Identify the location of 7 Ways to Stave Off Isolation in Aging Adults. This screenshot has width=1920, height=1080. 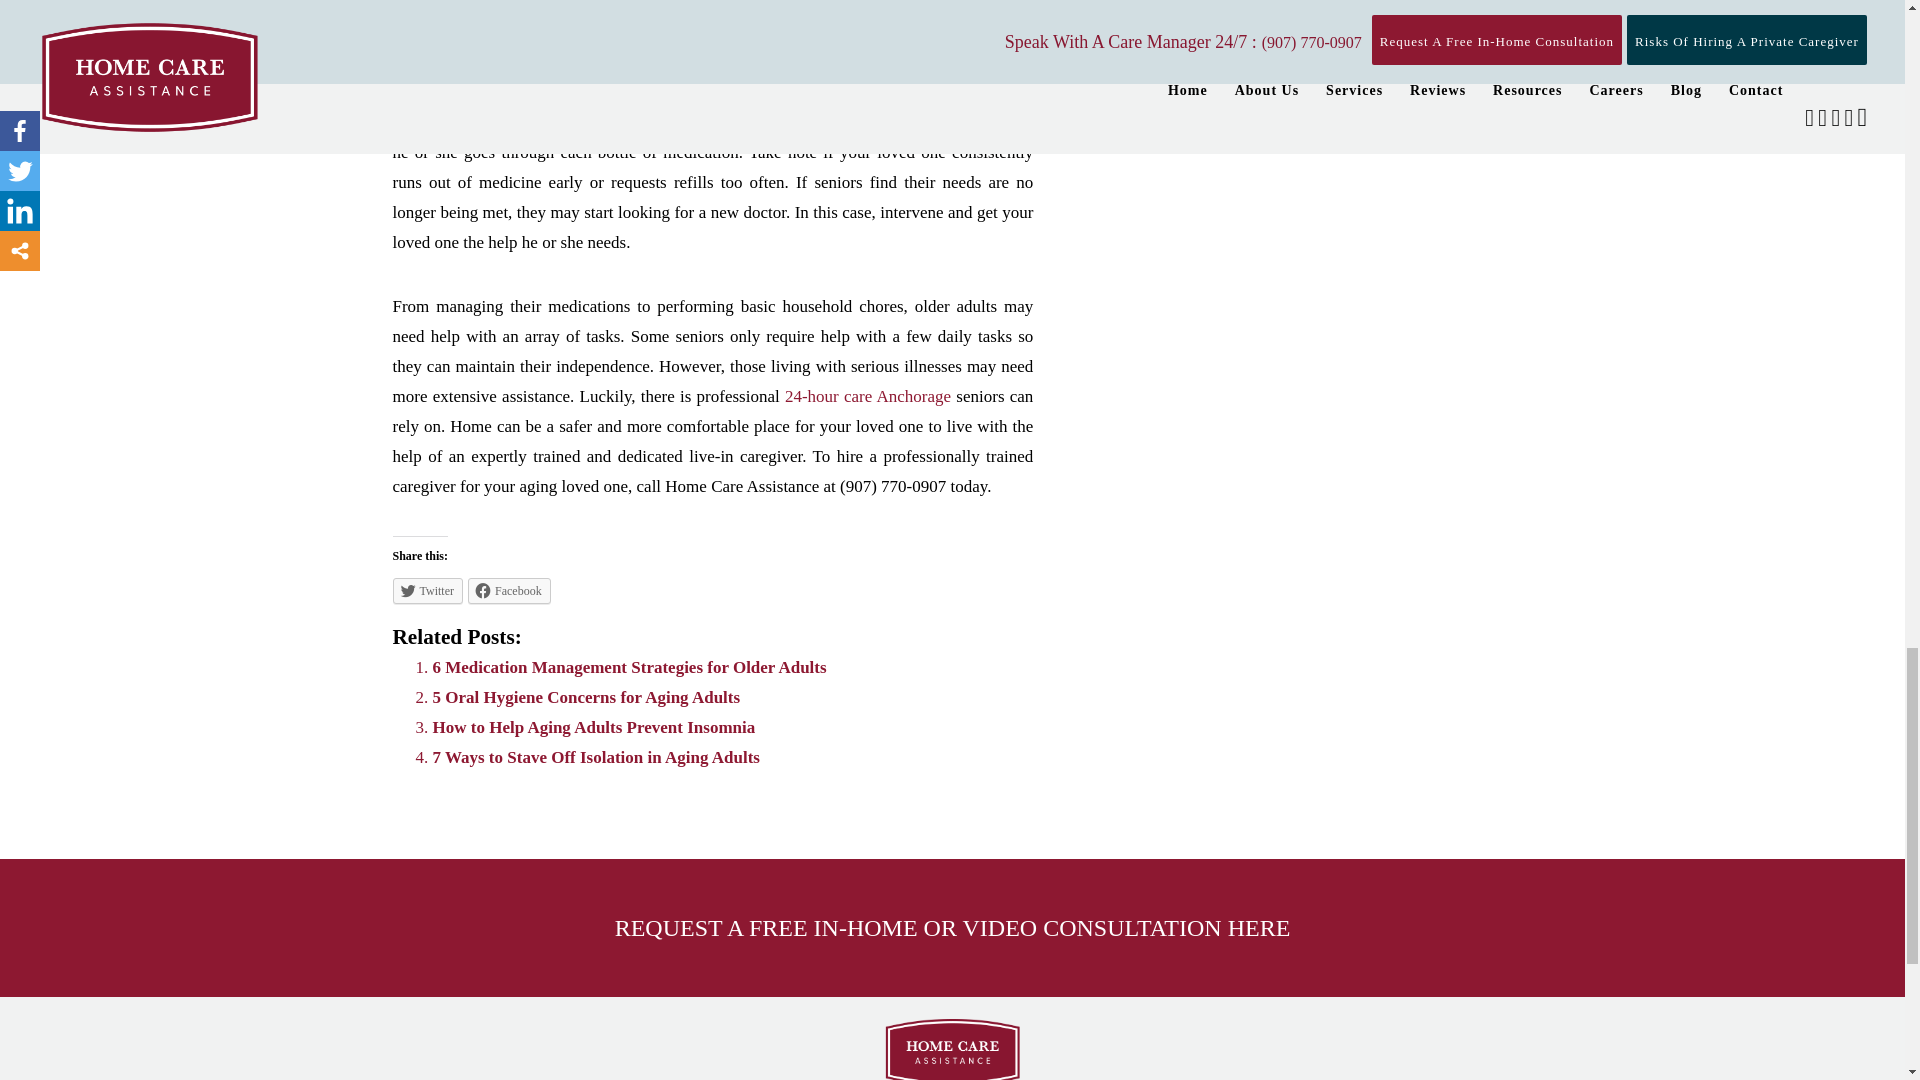
(595, 757).